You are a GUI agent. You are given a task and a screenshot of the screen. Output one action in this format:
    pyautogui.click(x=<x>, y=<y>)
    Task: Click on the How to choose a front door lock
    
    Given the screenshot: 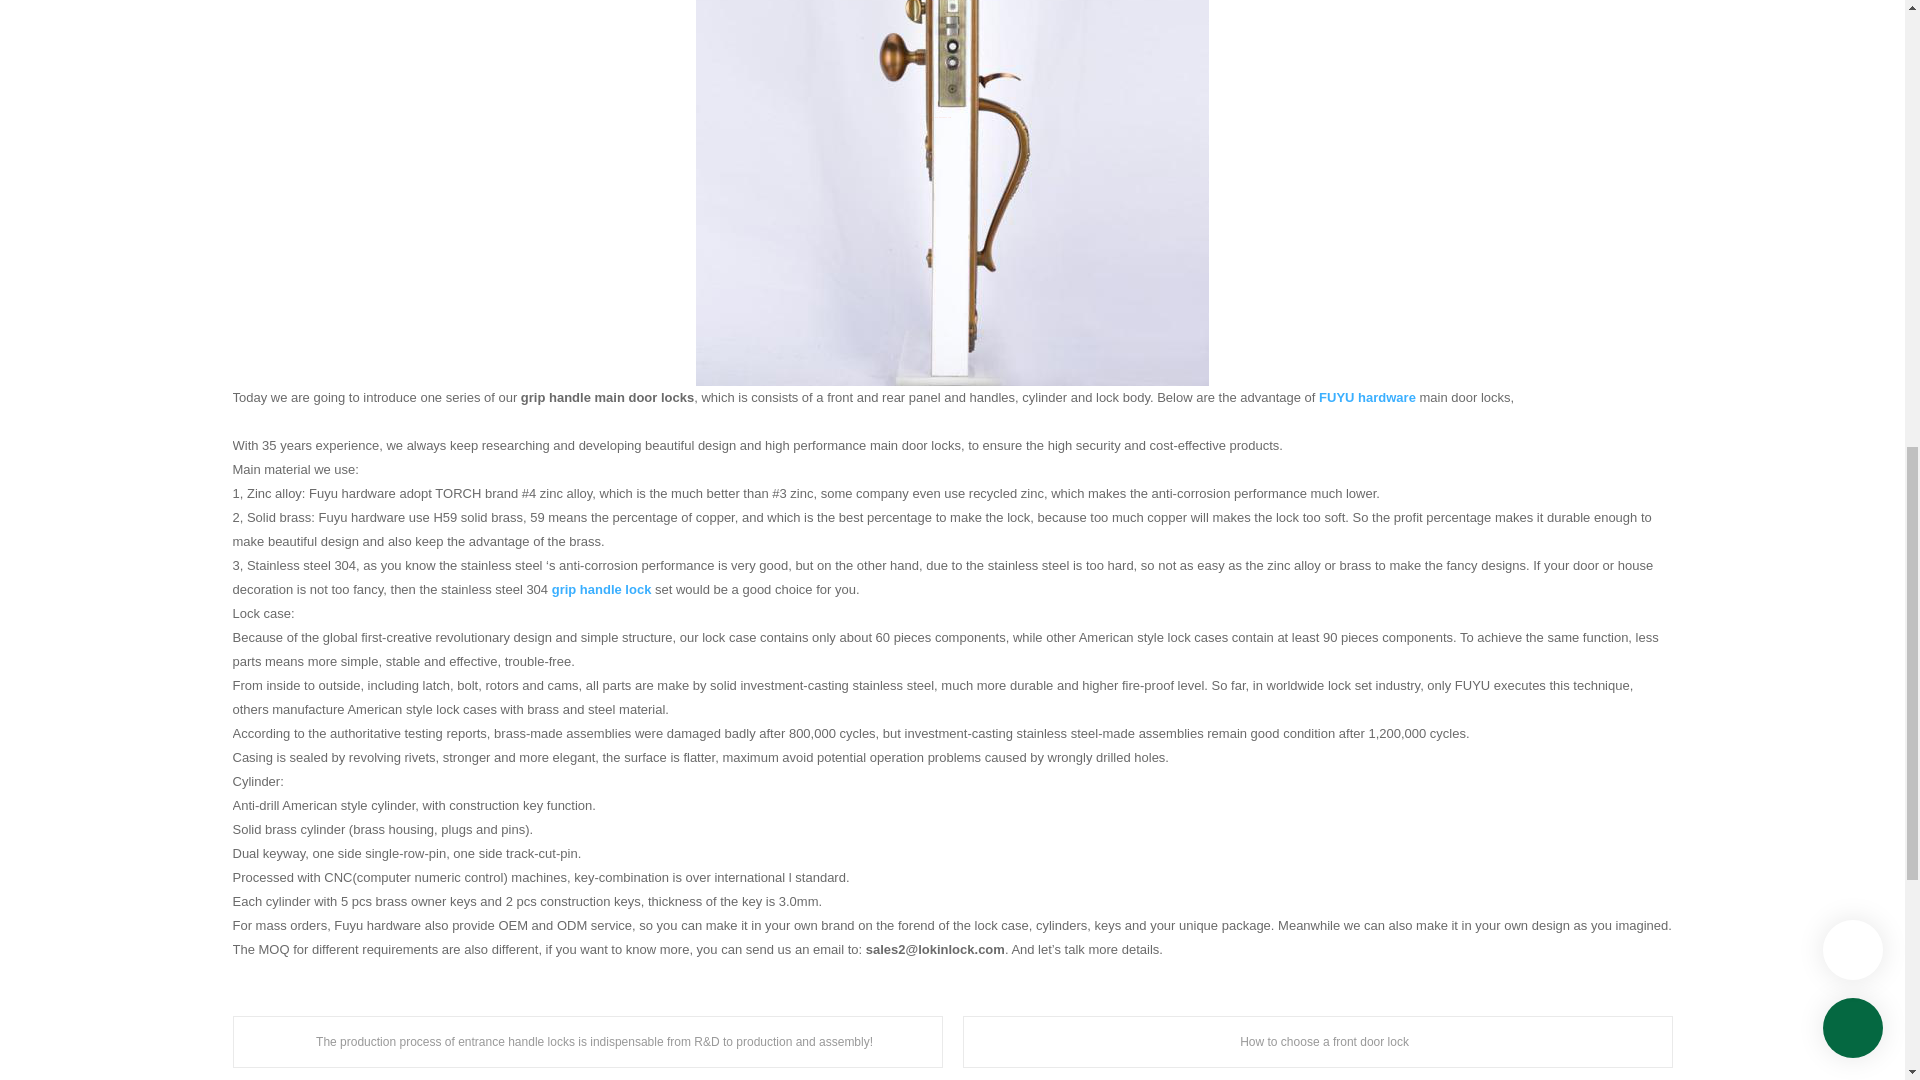 What is the action you would take?
    pyautogui.click(x=1316, y=1042)
    